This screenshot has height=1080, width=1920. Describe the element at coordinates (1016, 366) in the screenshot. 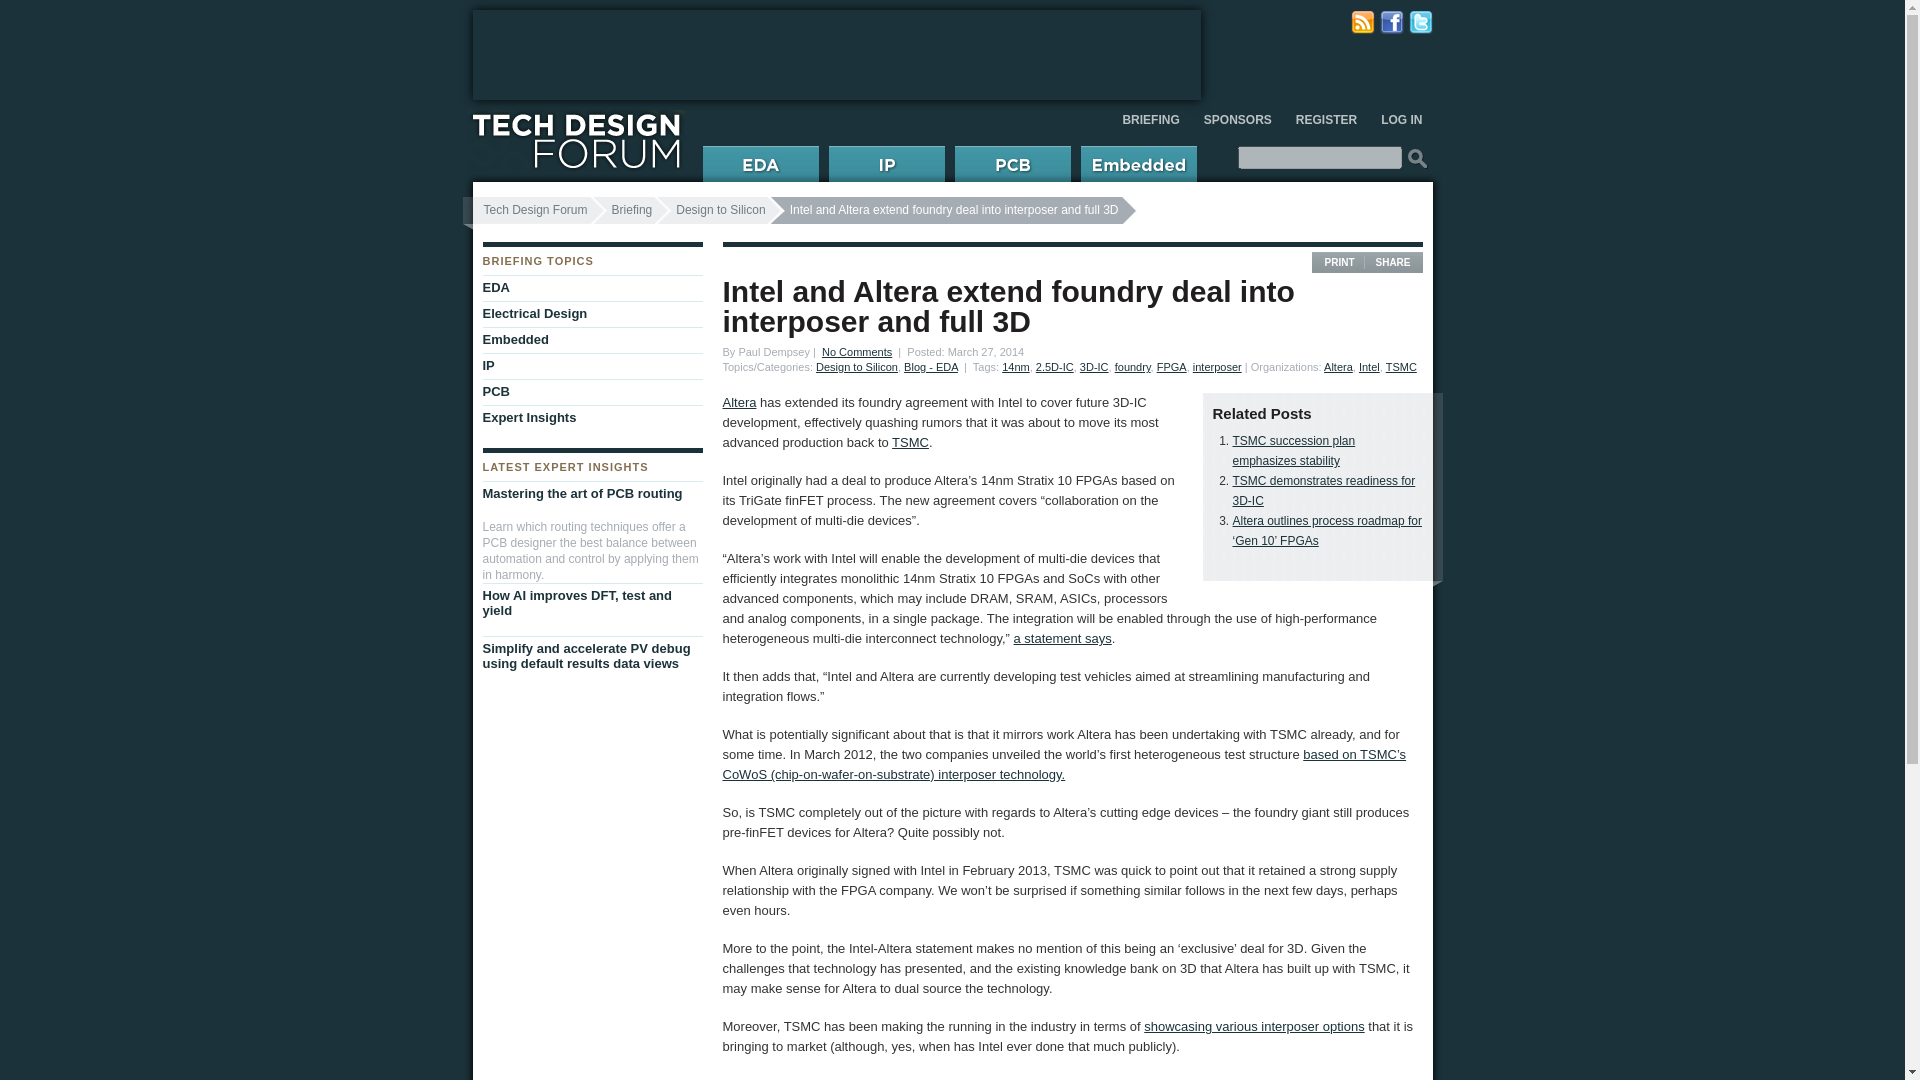

I see `14nm` at that location.